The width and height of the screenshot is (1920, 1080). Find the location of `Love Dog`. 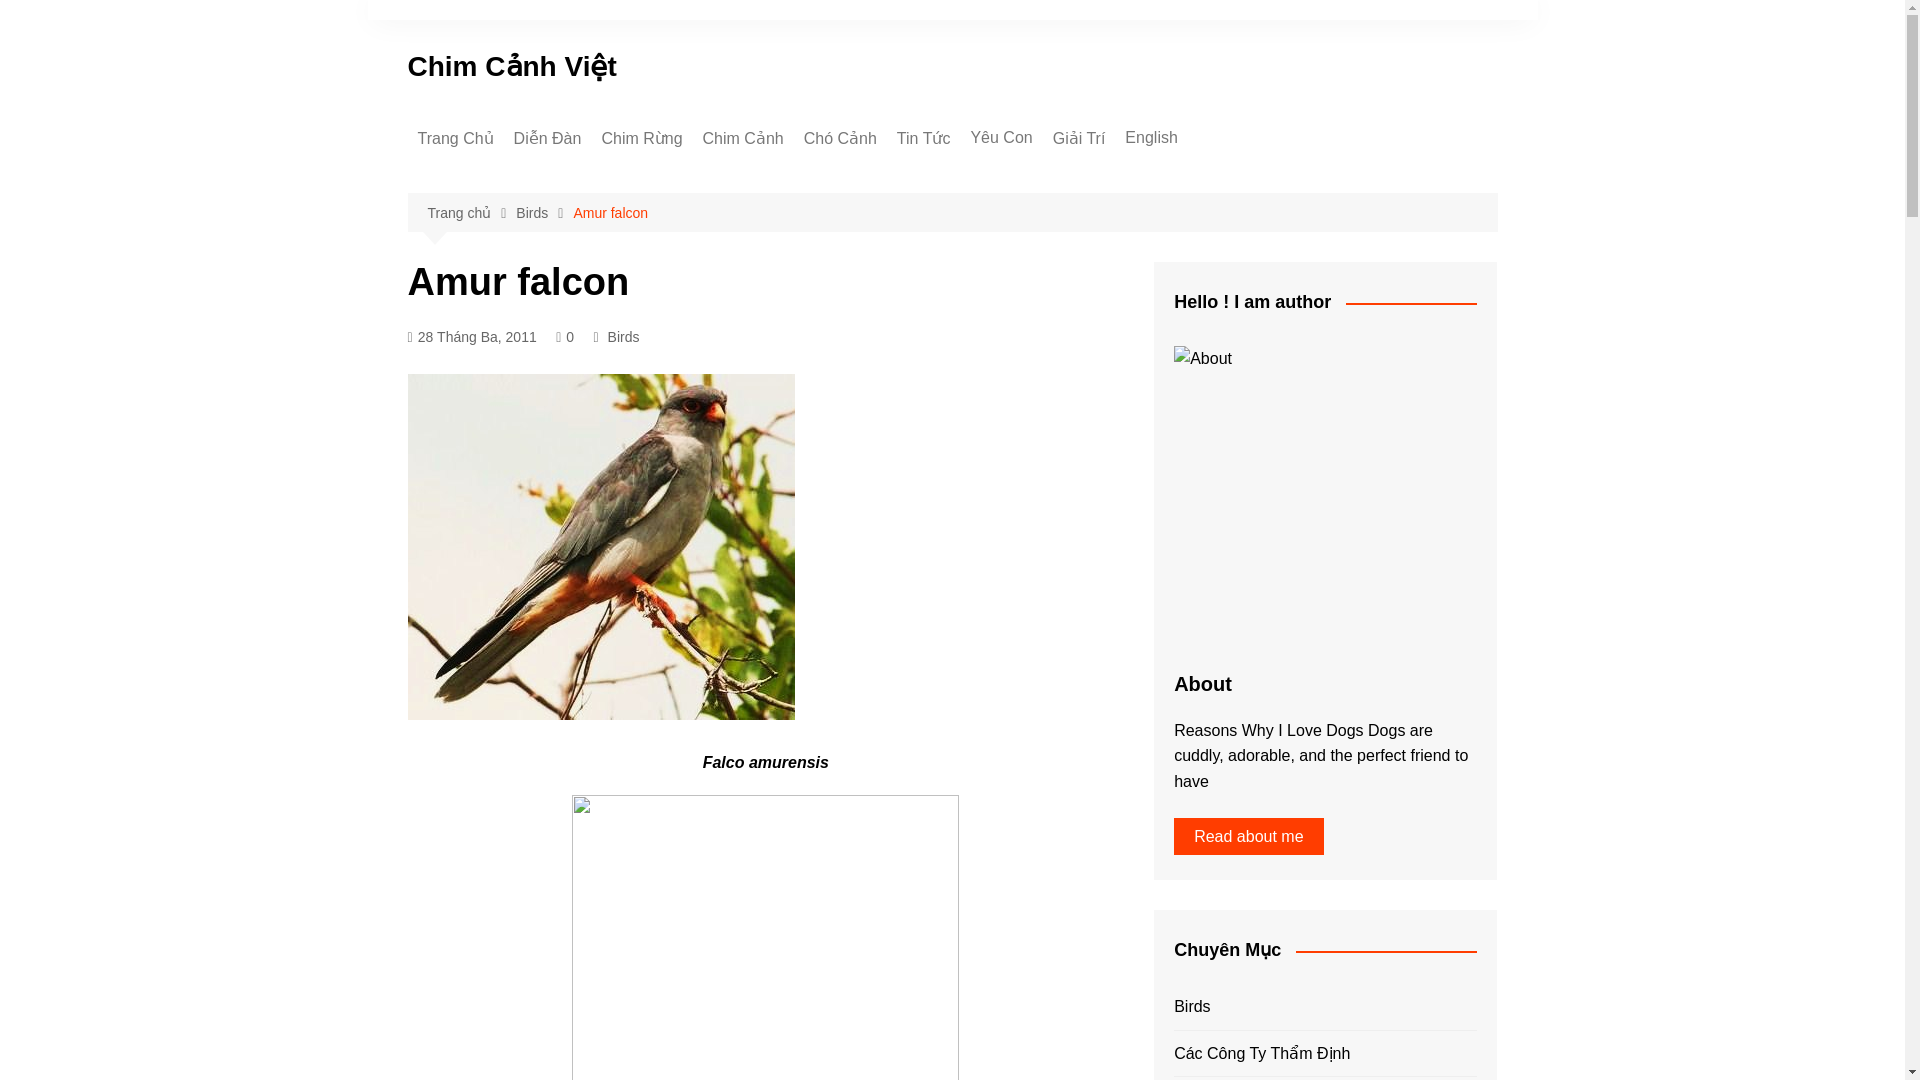

Love Dog is located at coordinates (1224, 178).